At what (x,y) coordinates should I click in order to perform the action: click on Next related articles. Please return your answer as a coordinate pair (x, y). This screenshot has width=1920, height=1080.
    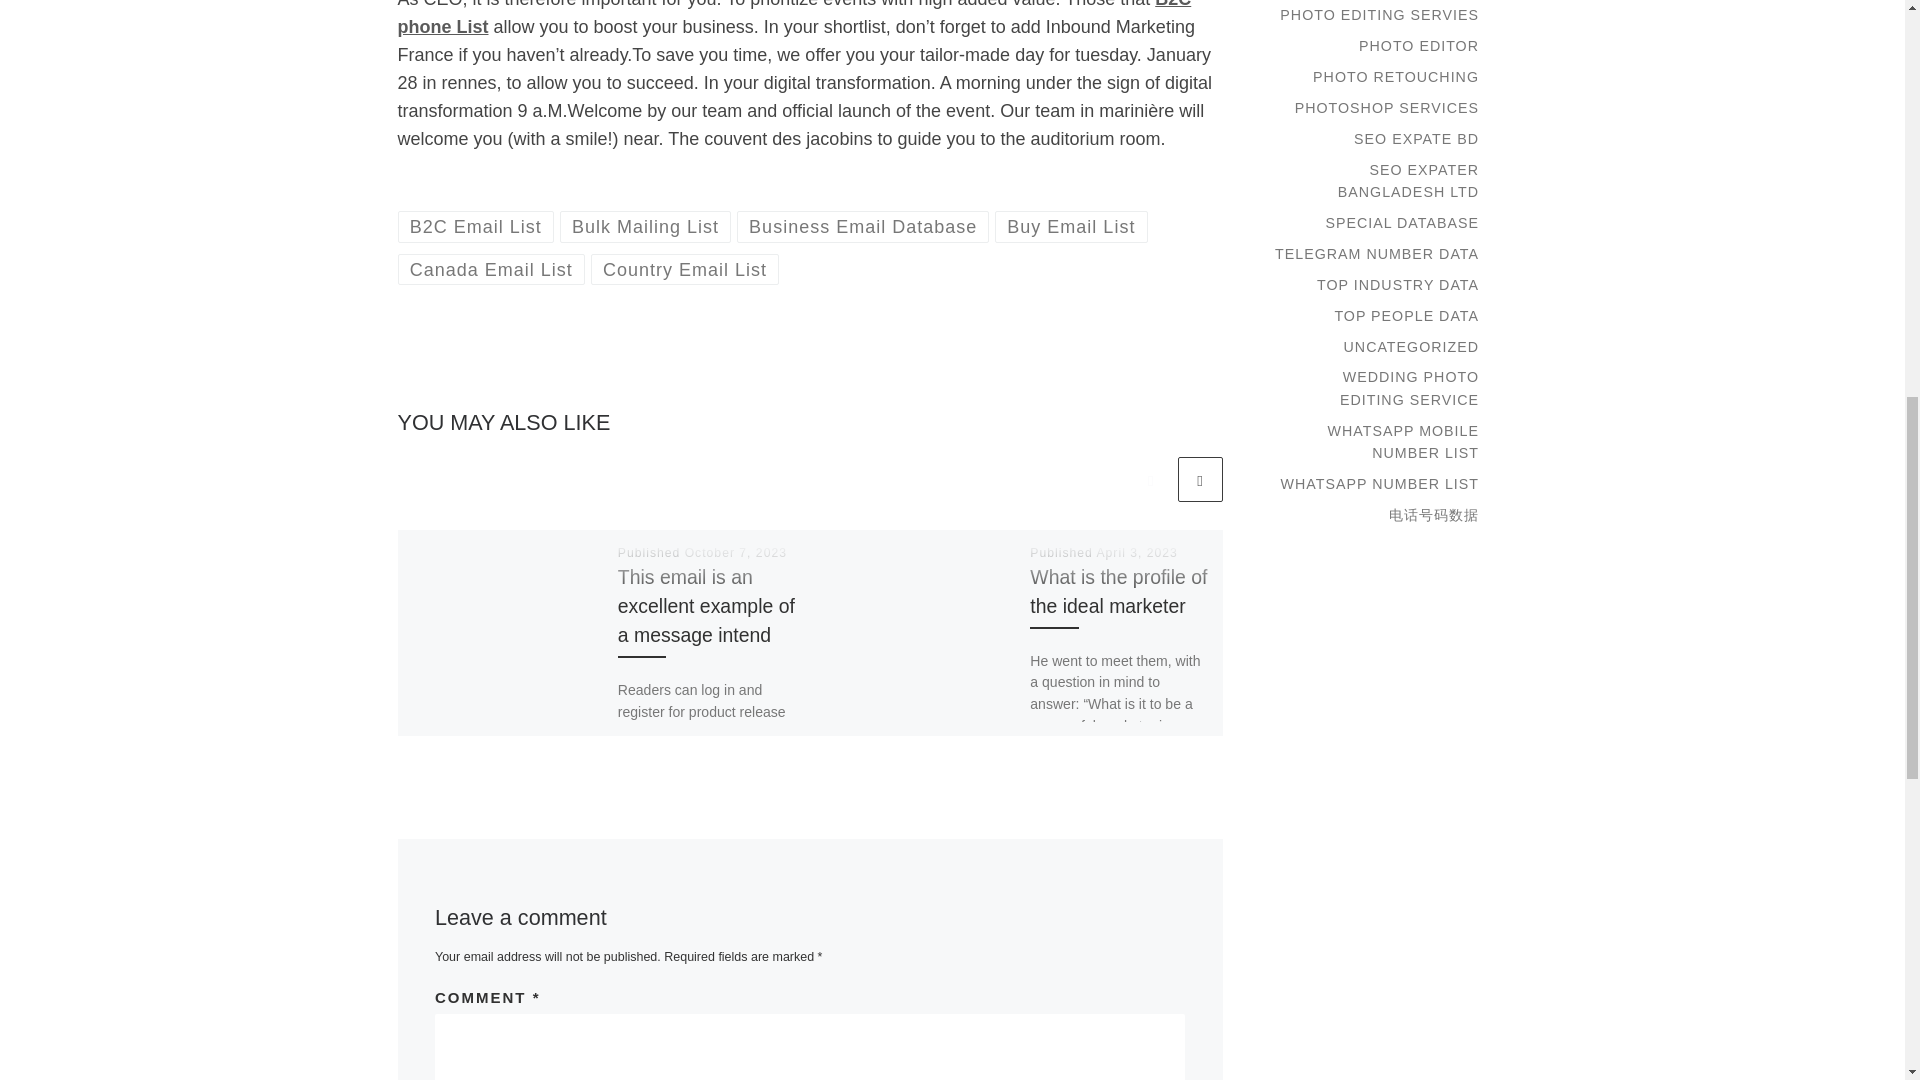
    Looking at the image, I should click on (1200, 479).